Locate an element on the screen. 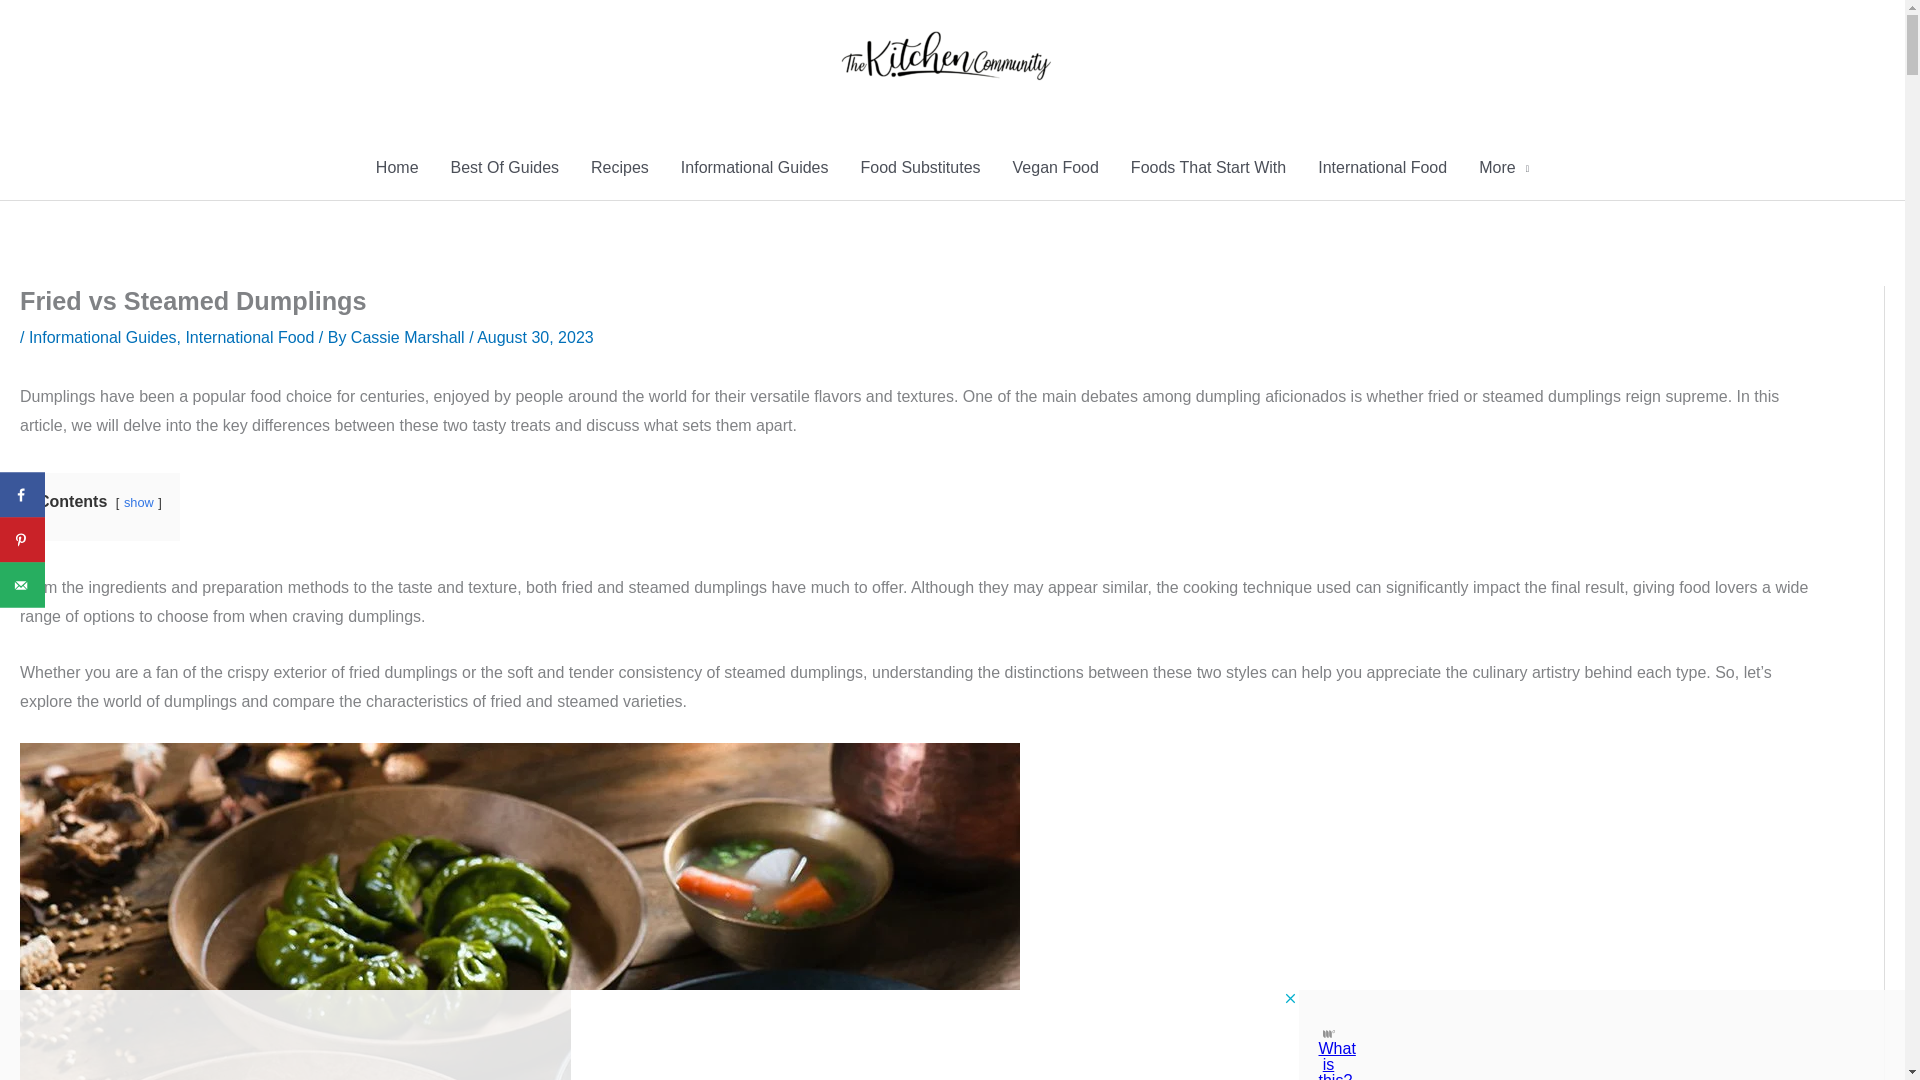 The image size is (1920, 1080). Cassie Marshall is located at coordinates (410, 337).